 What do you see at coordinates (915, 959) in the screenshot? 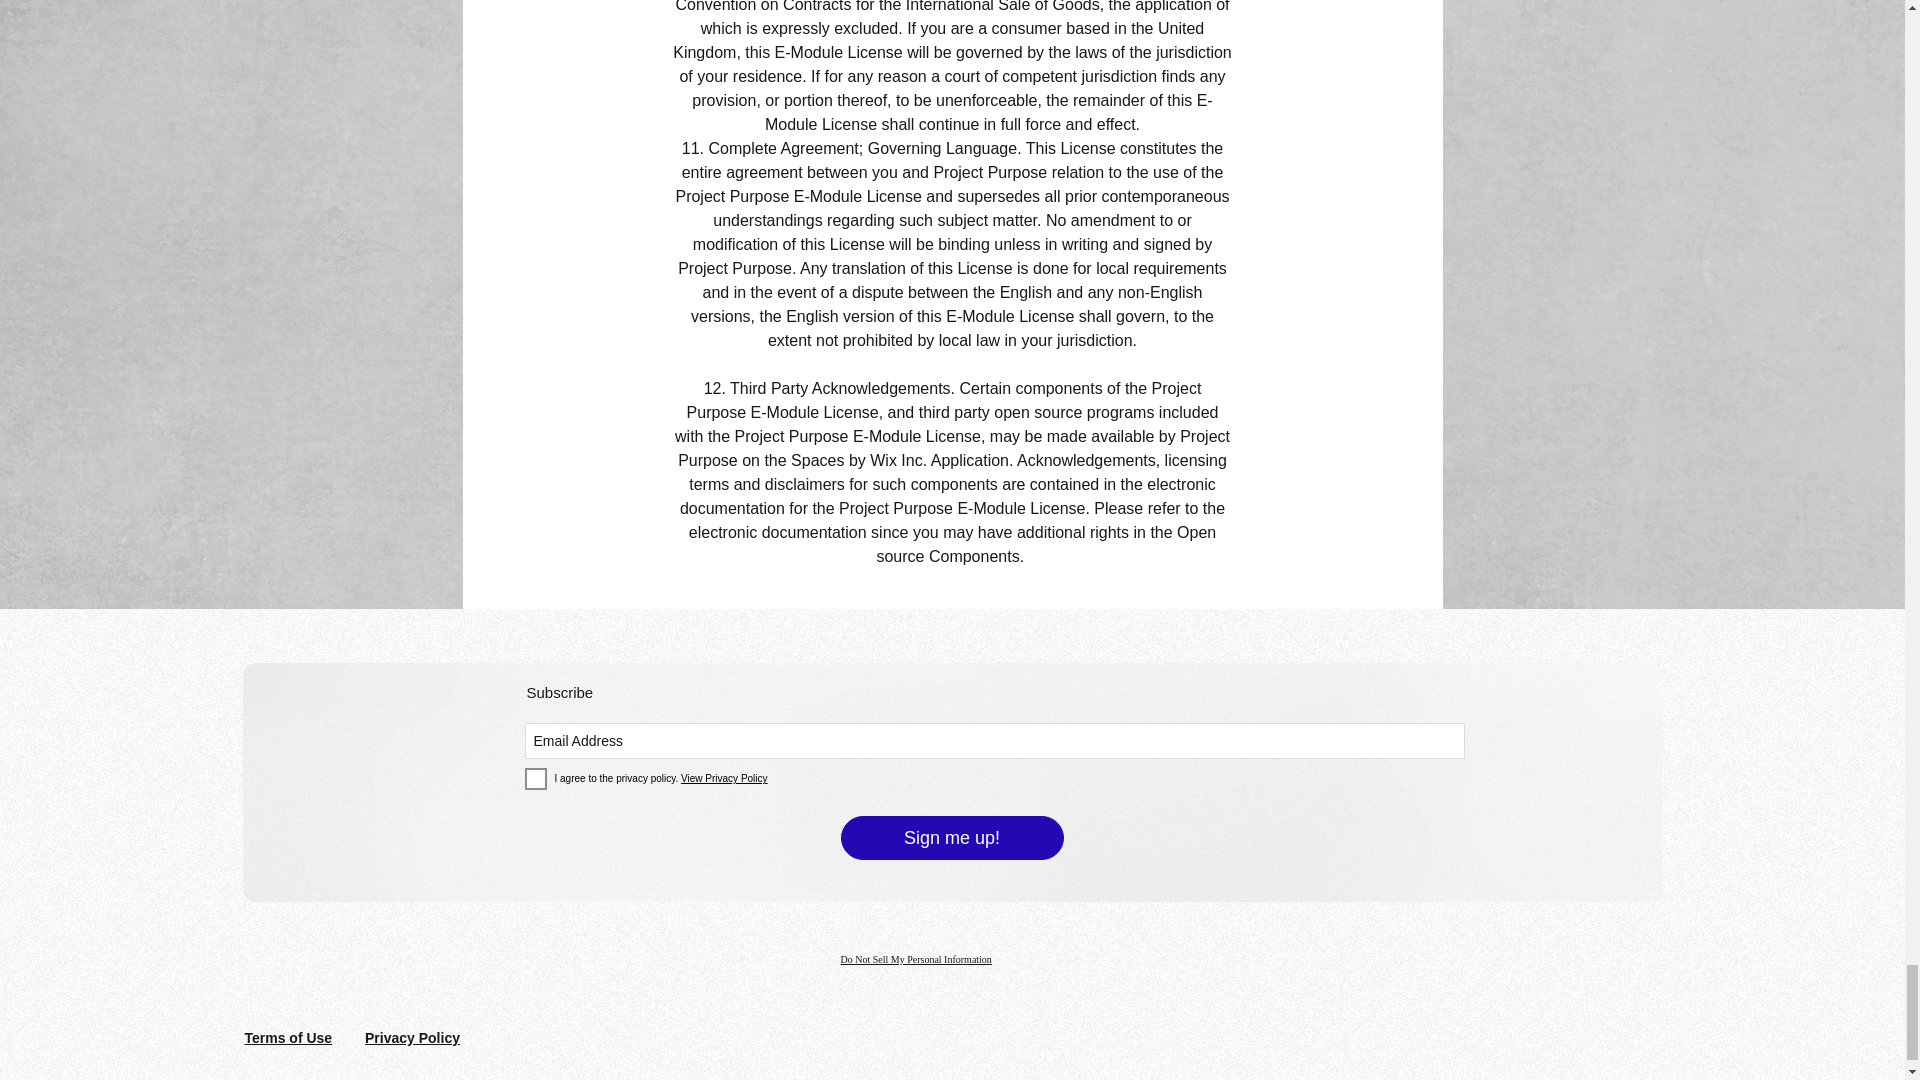
I see `Do Not Sell My Personal Information` at bounding box center [915, 959].